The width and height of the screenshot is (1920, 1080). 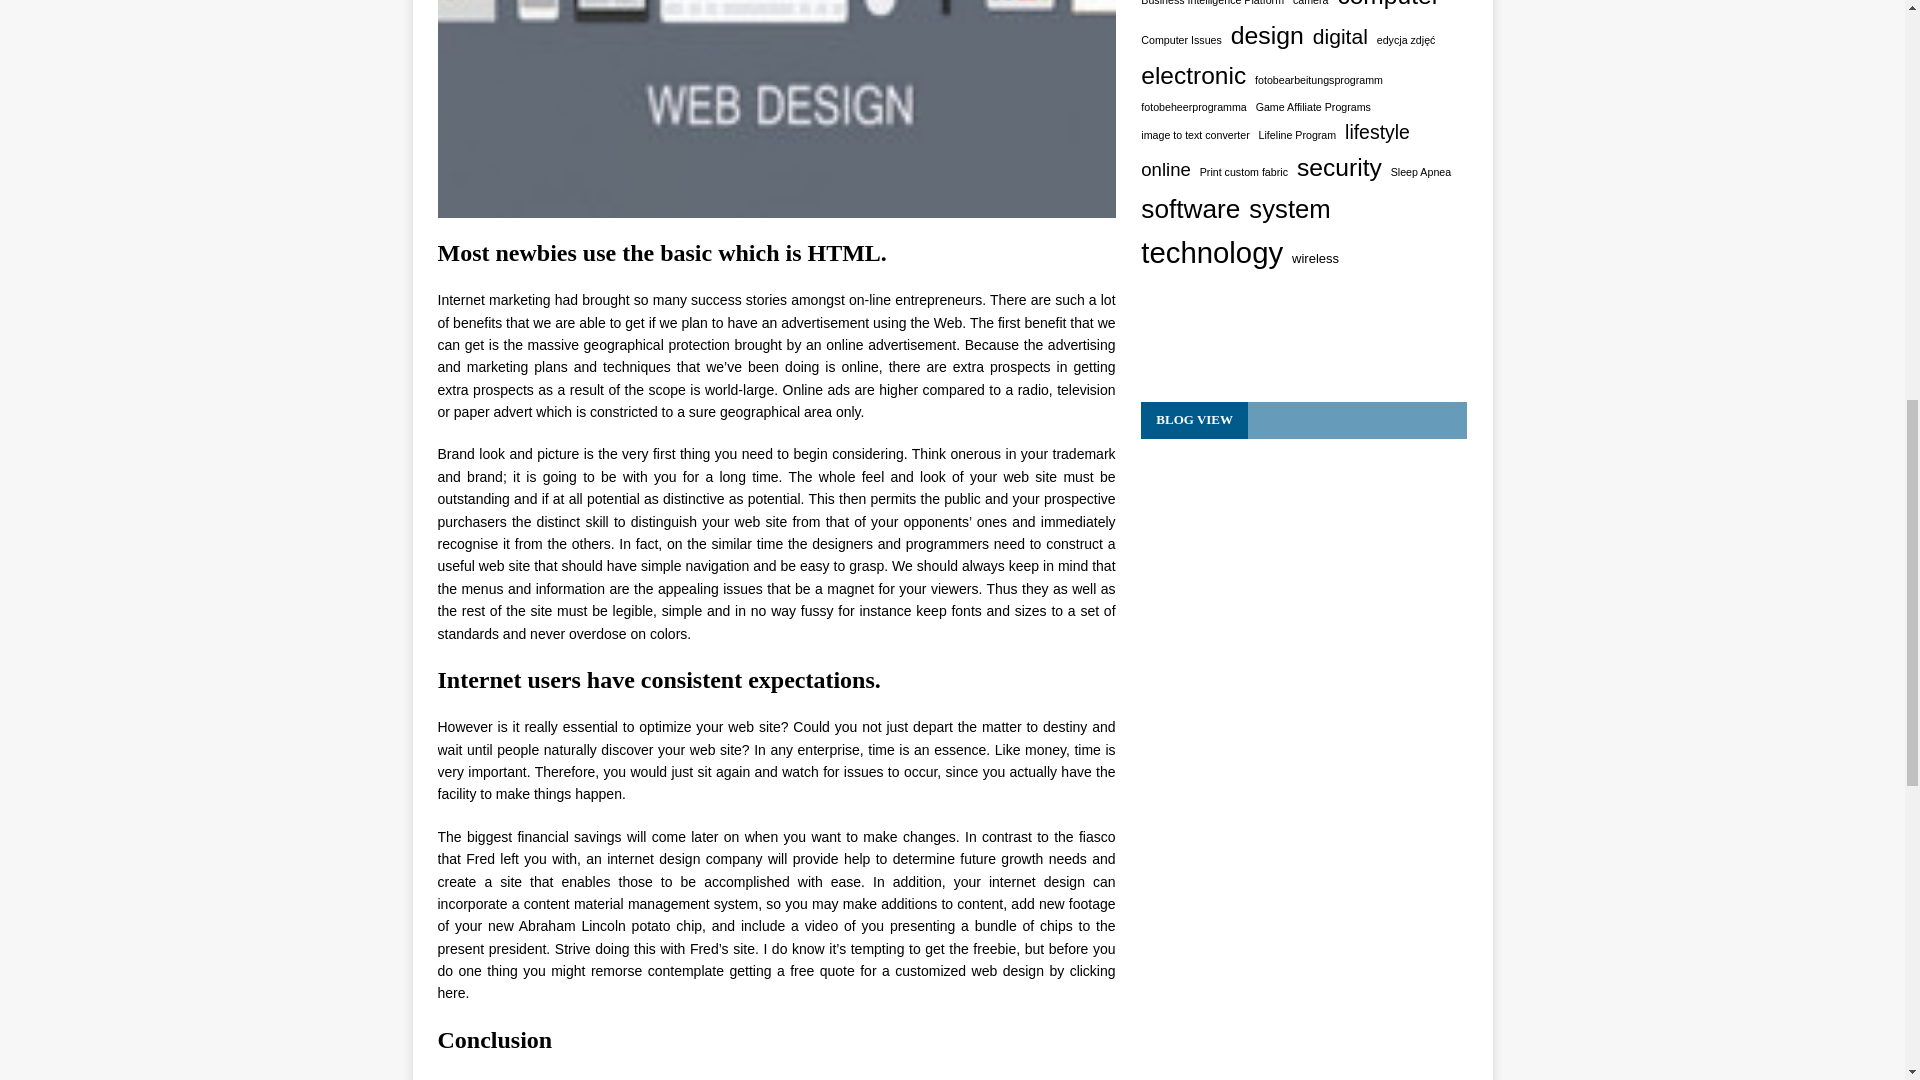 What do you see at coordinates (1387, 8) in the screenshot?
I see `computer` at bounding box center [1387, 8].